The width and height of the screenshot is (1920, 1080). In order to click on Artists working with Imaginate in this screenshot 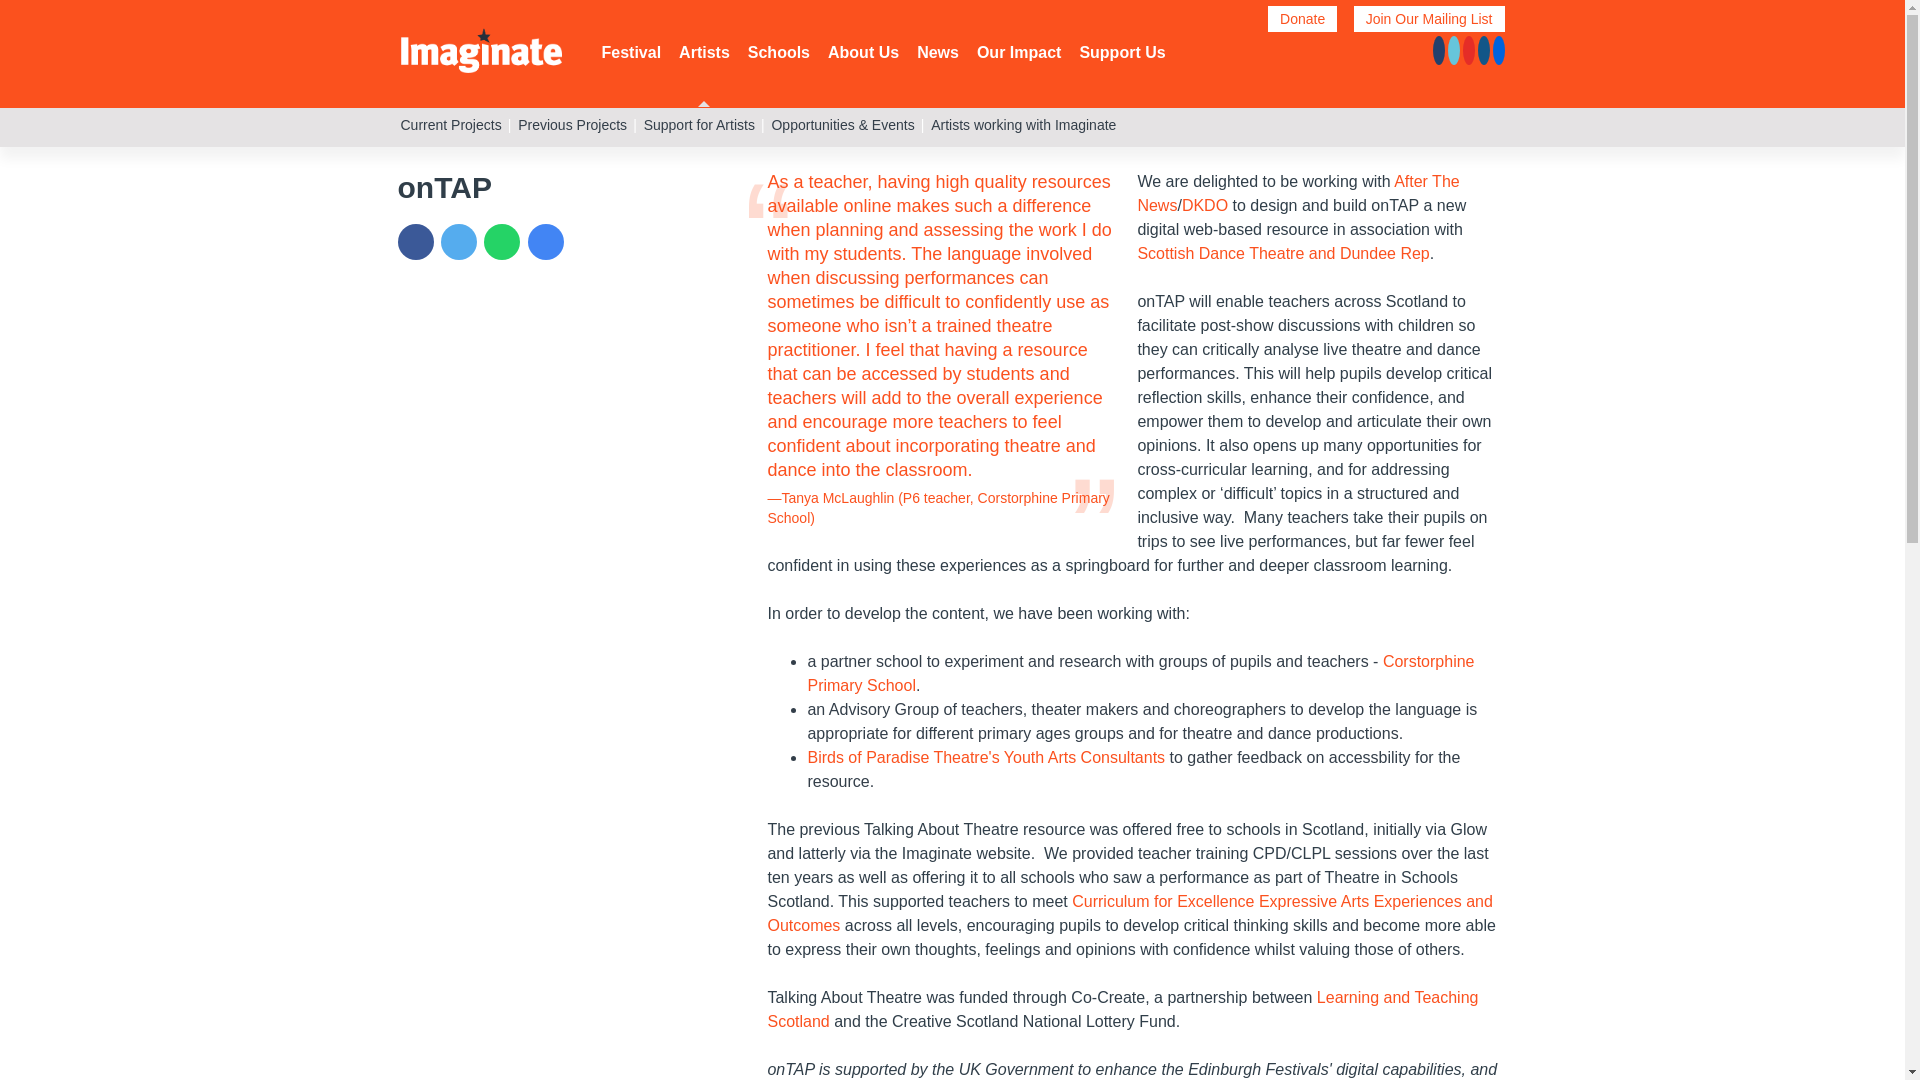, I will do `click(1023, 124)`.